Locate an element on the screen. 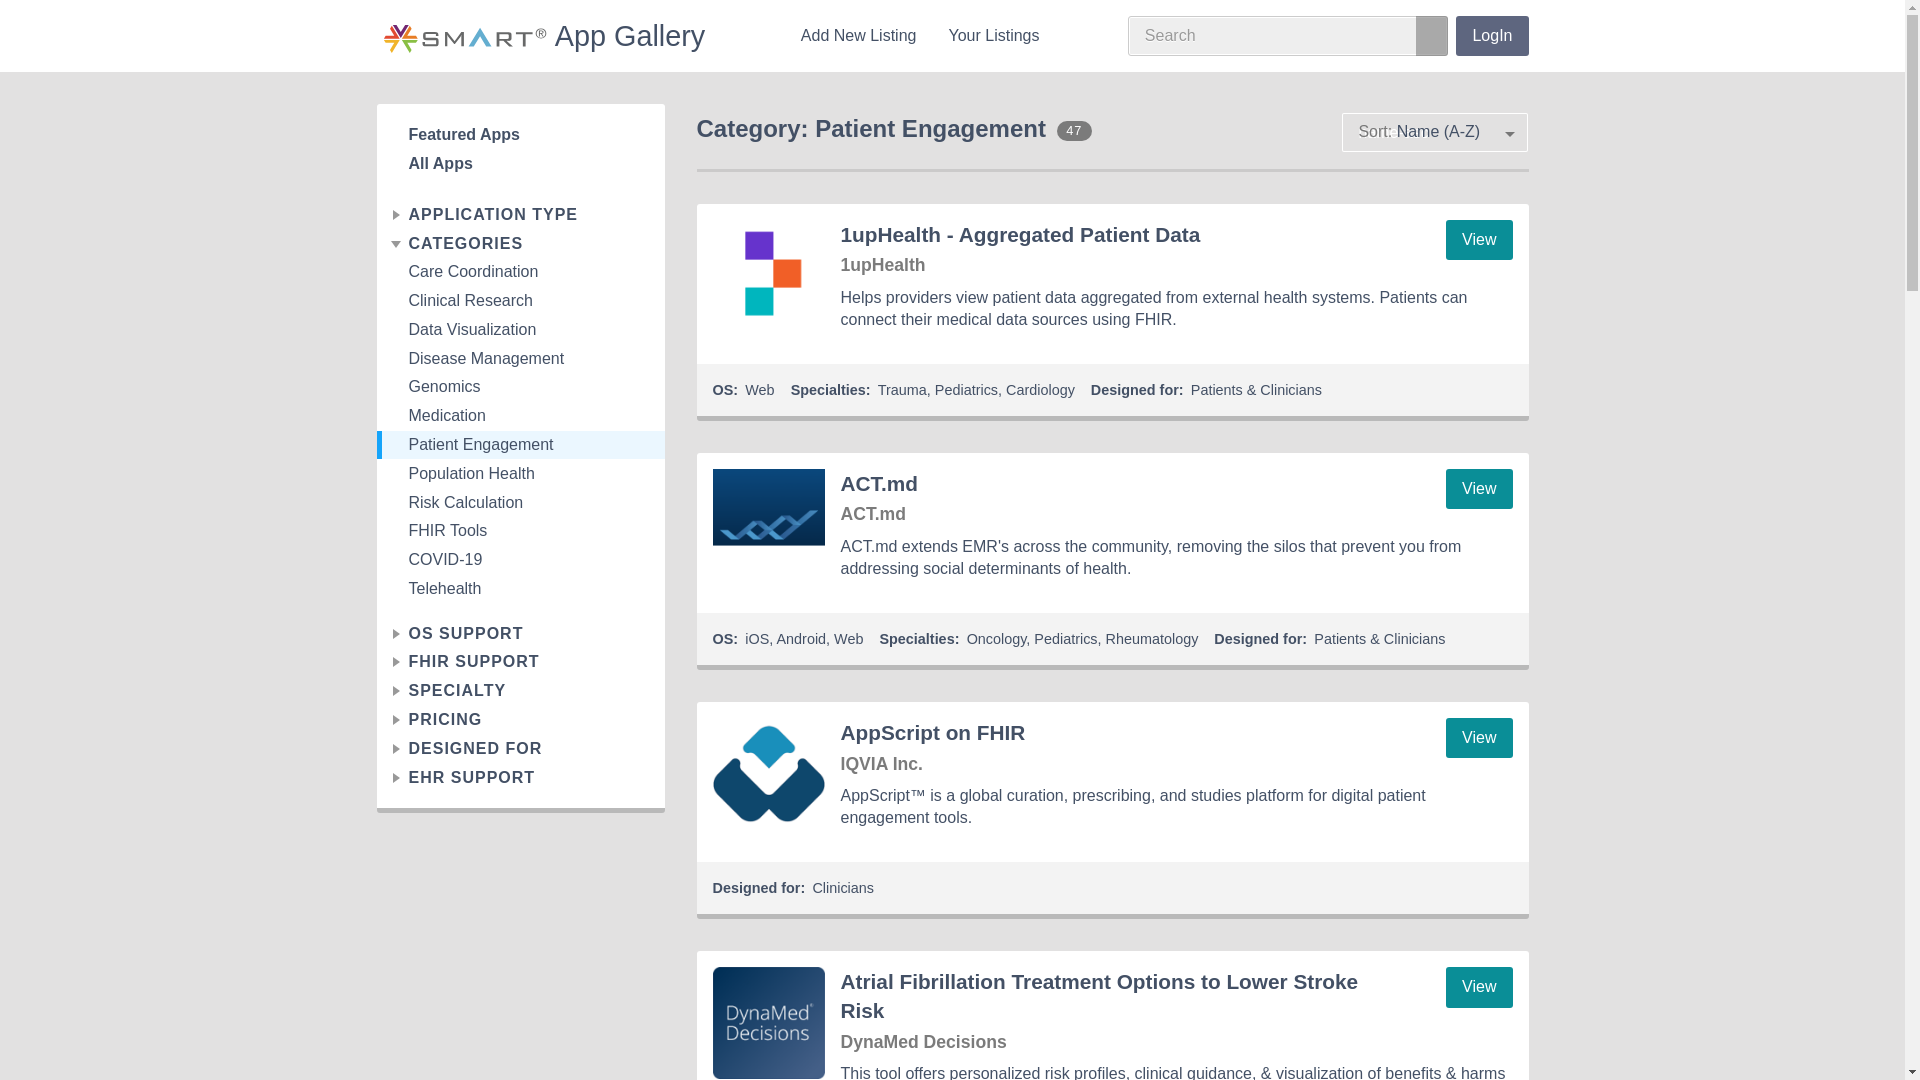 The image size is (1920, 1080). Care Coordination is located at coordinates (520, 272).